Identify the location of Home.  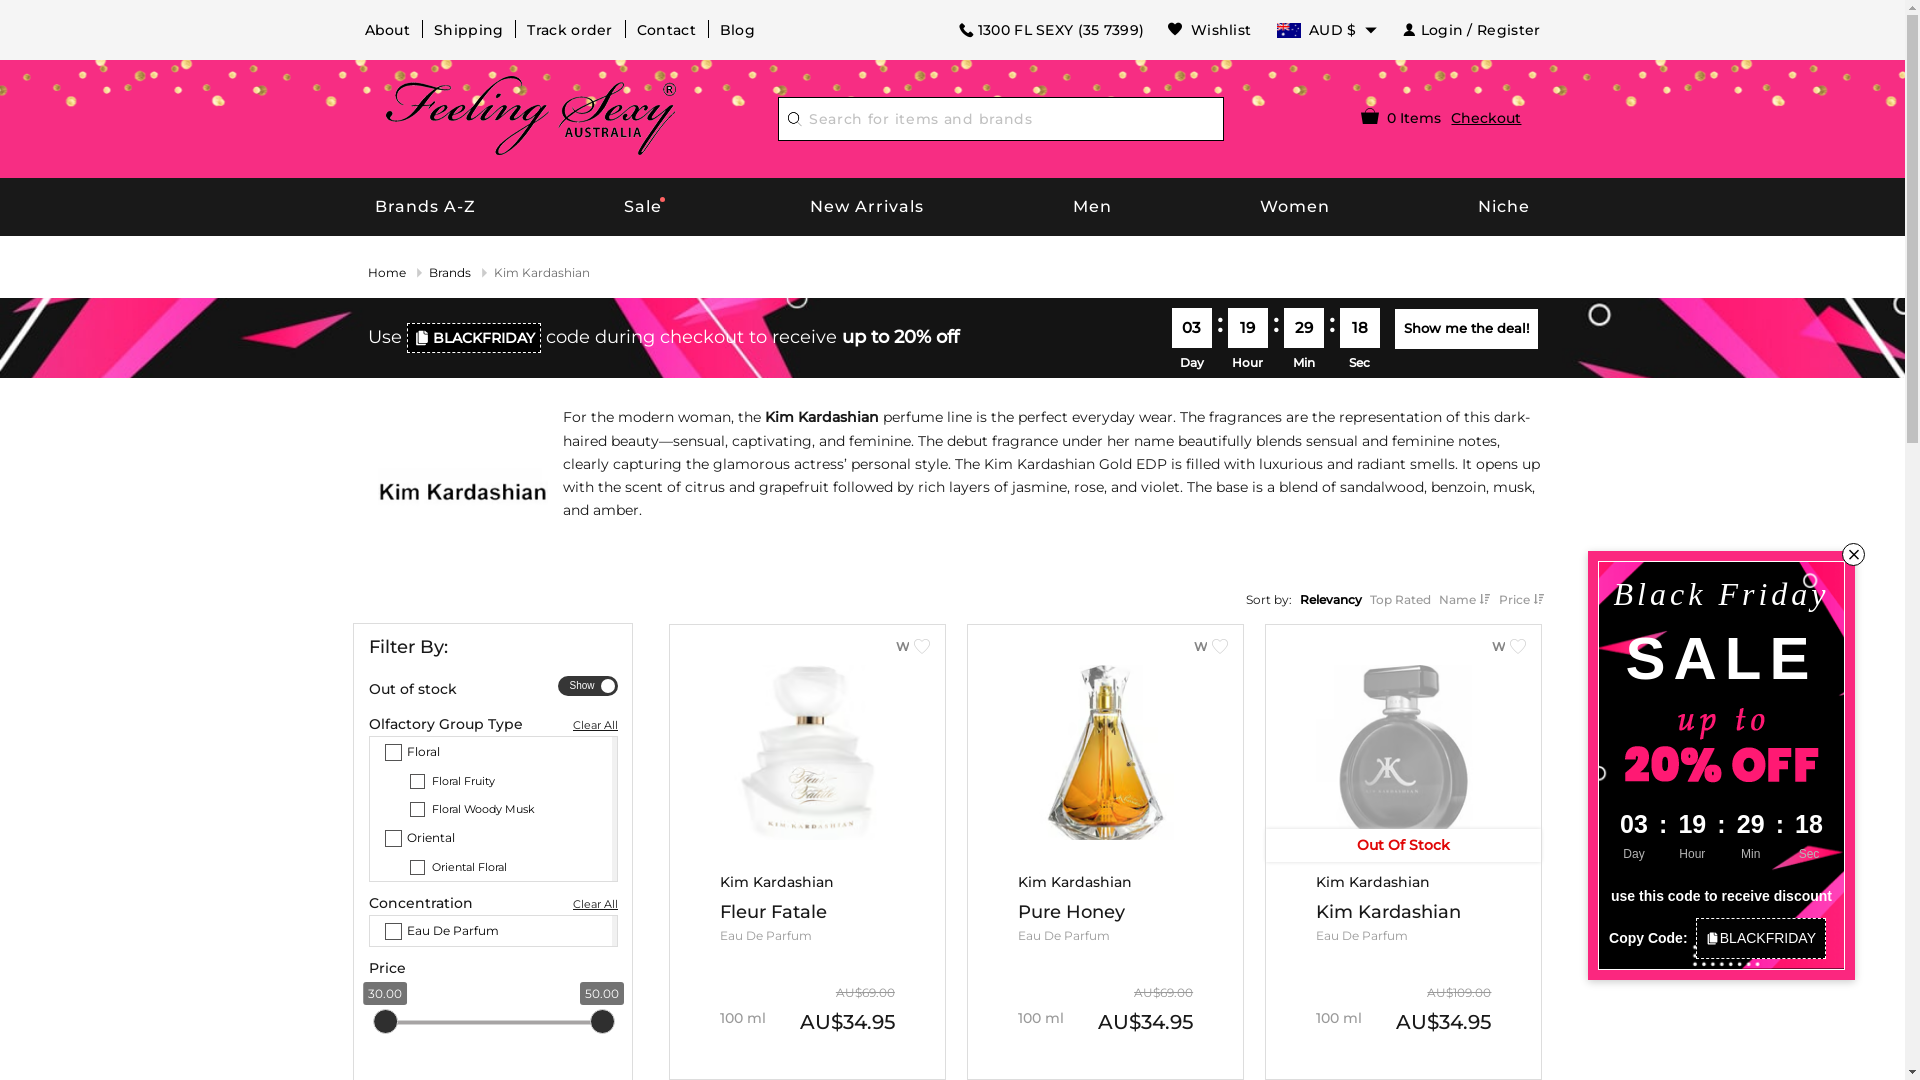
(387, 272).